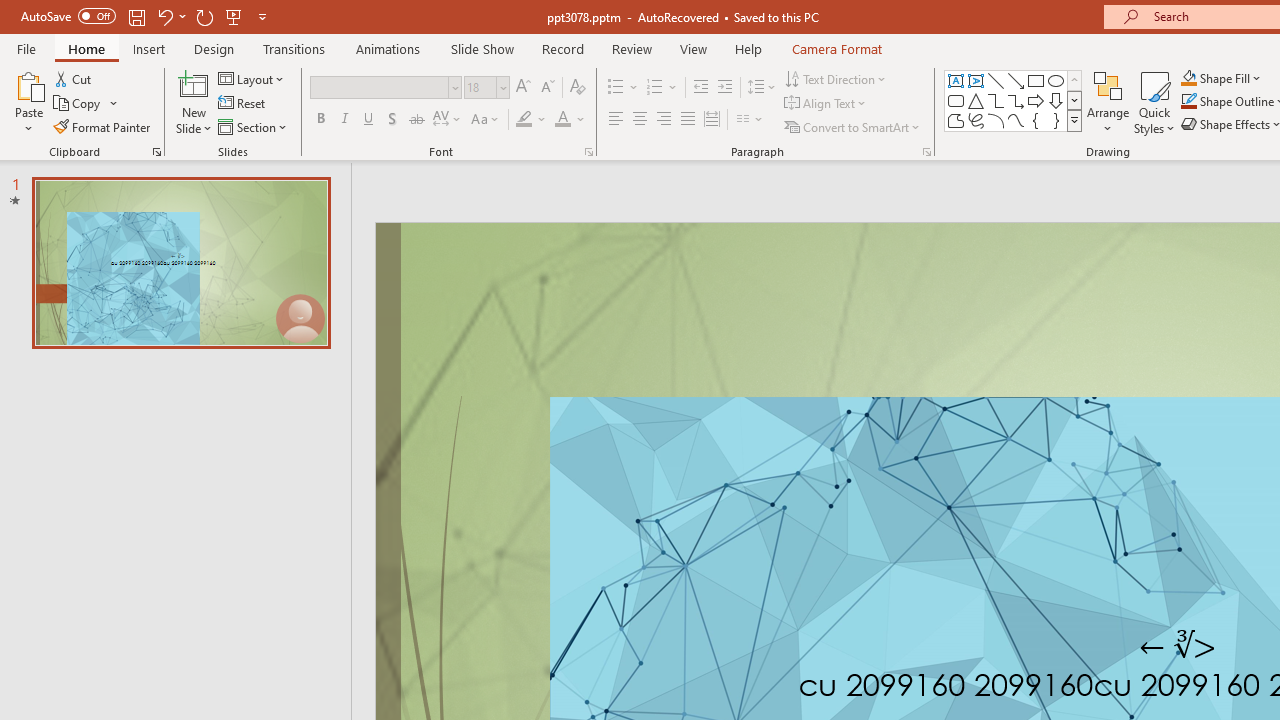  Describe the element at coordinates (996, 100) in the screenshot. I see `Connector: Elbow` at that location.